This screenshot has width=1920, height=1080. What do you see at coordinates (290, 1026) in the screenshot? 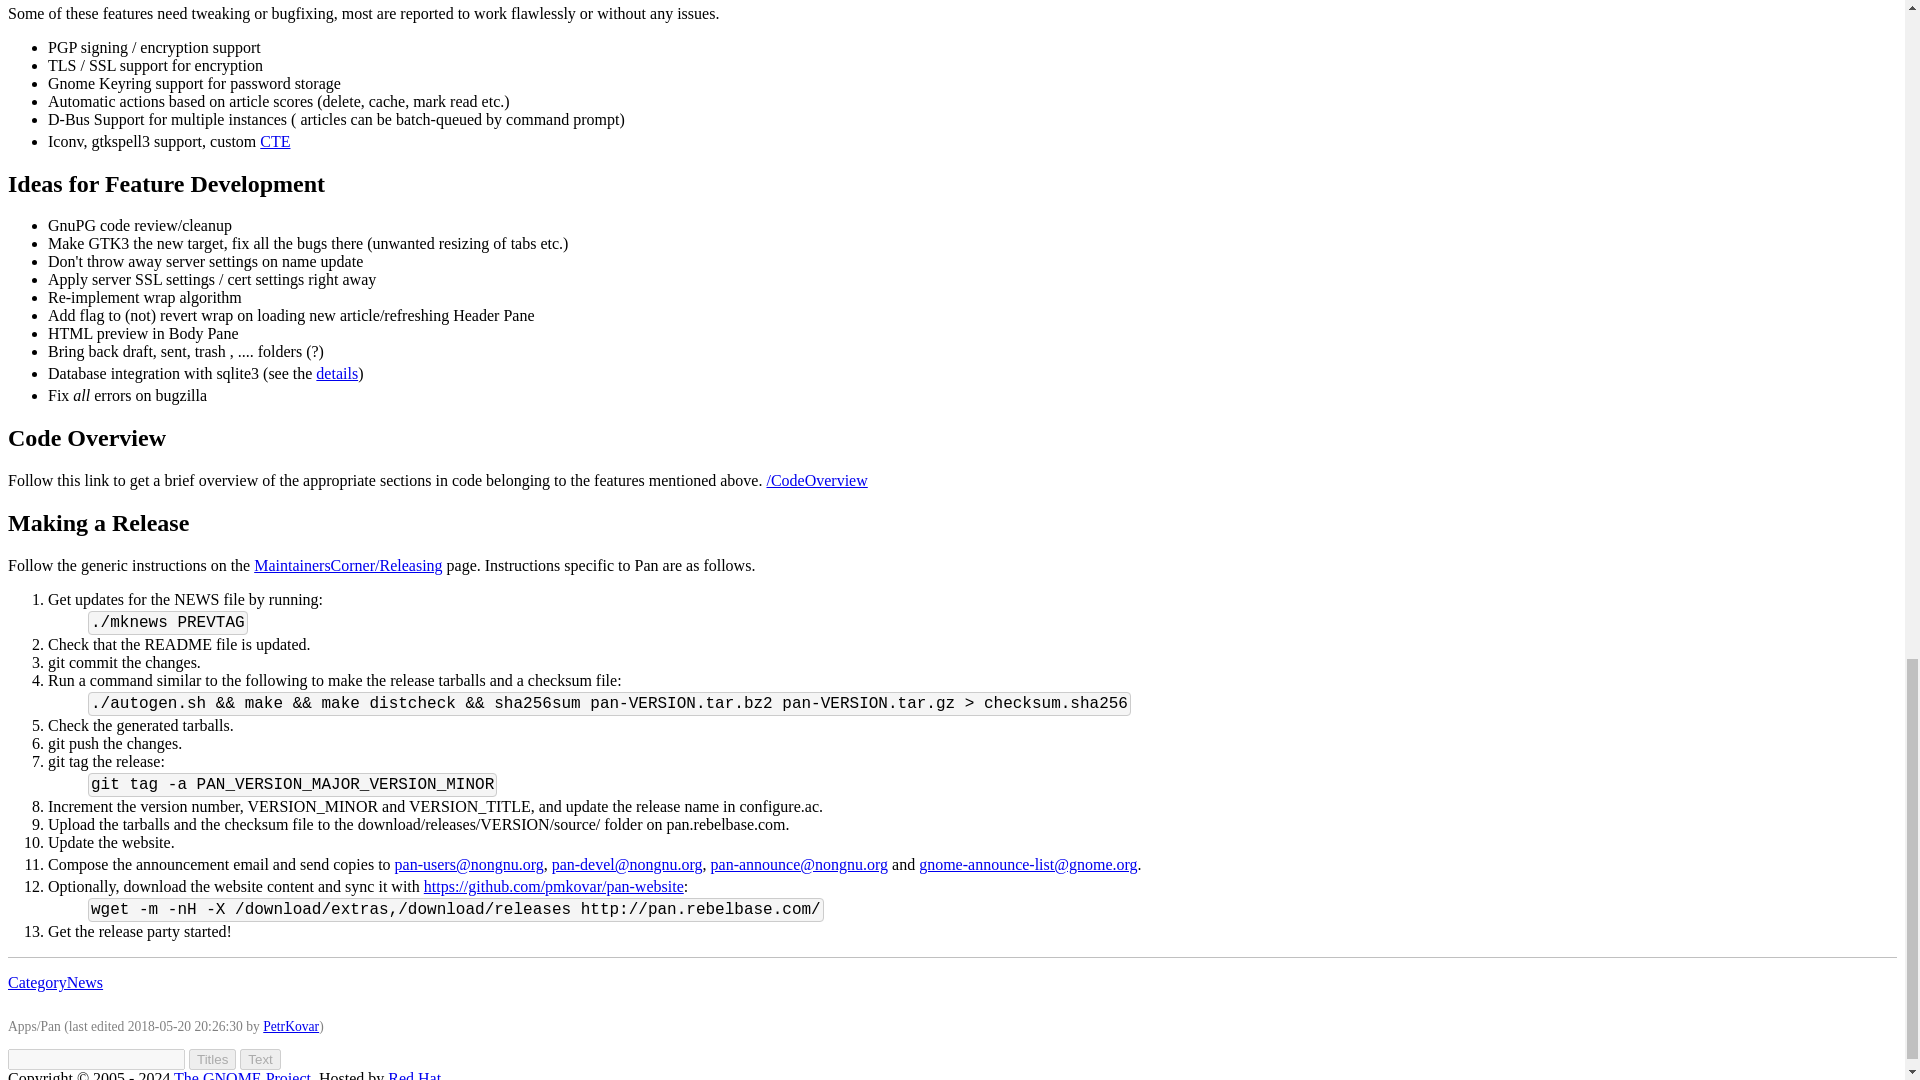
I see `PetrKovar` at bounding box center [290, 1026].